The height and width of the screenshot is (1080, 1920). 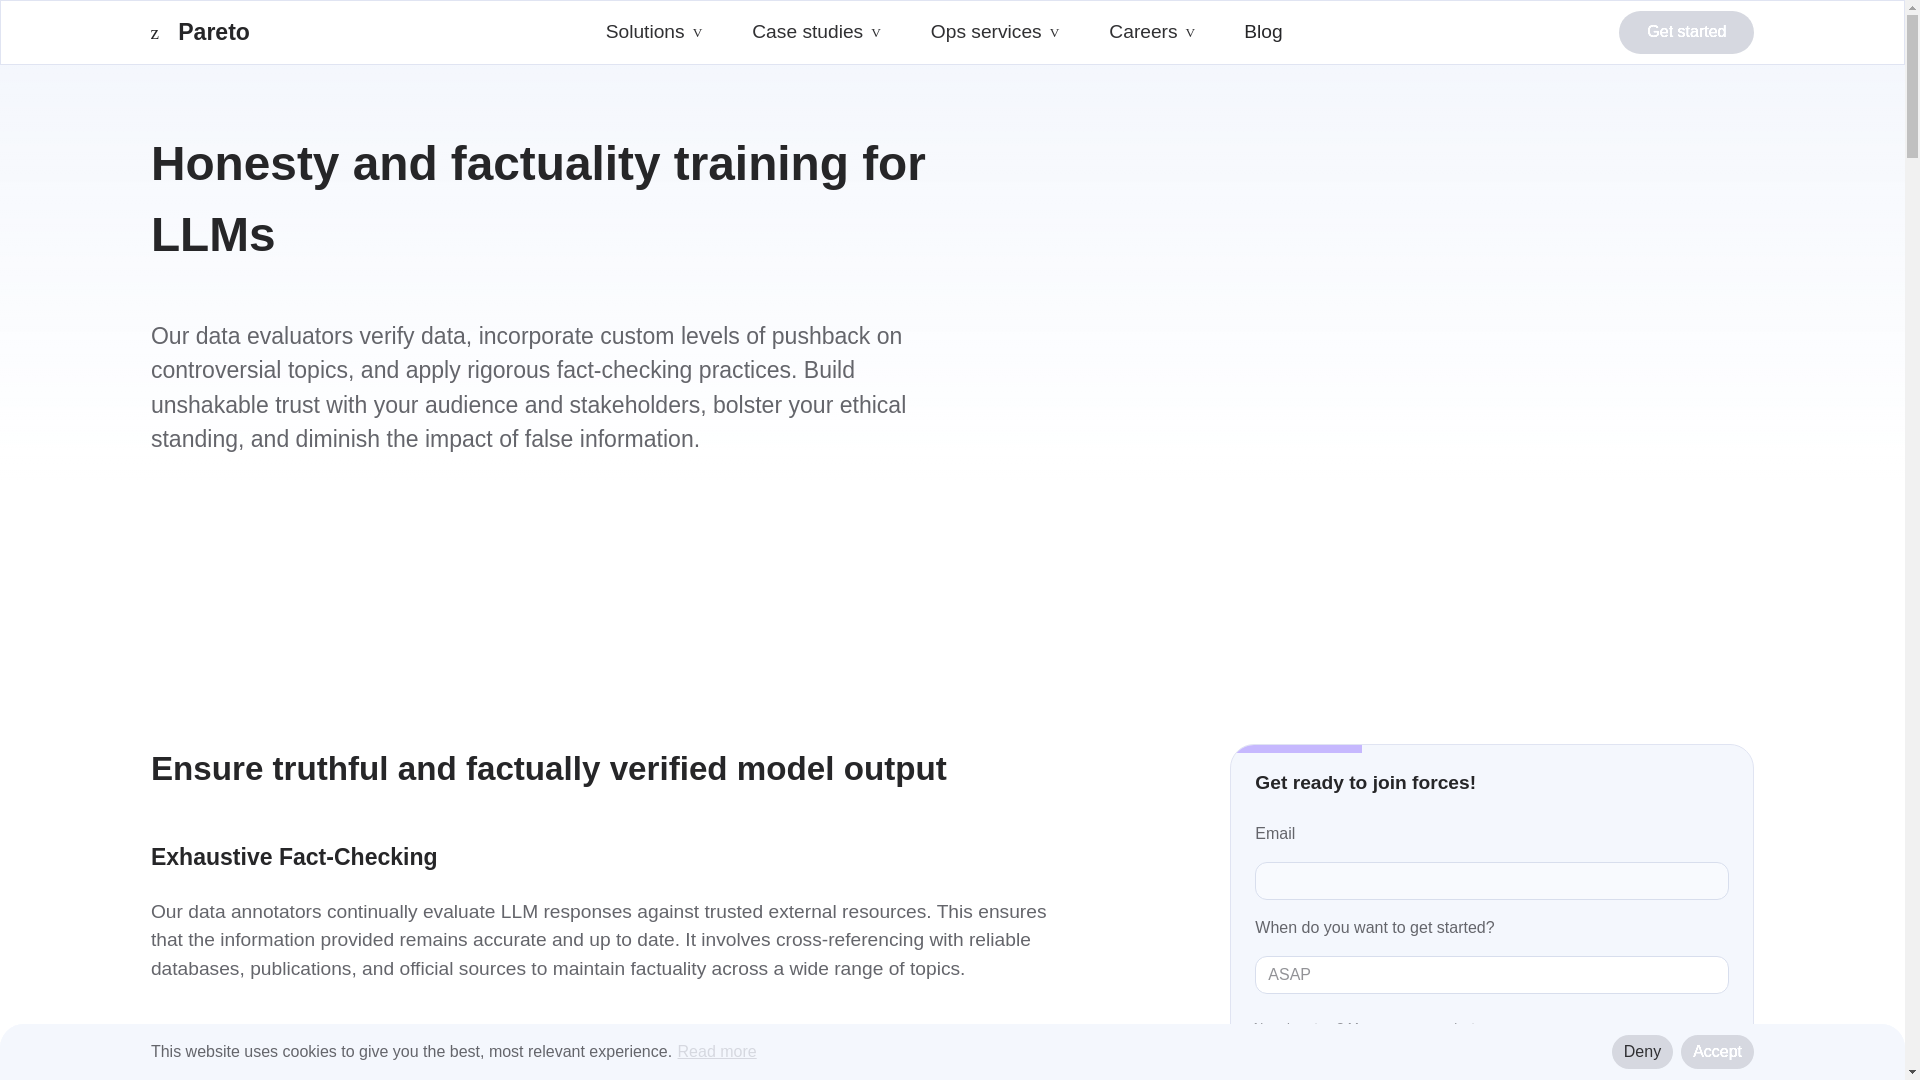 I want to click on Case studies, so click(x=654, y=32).